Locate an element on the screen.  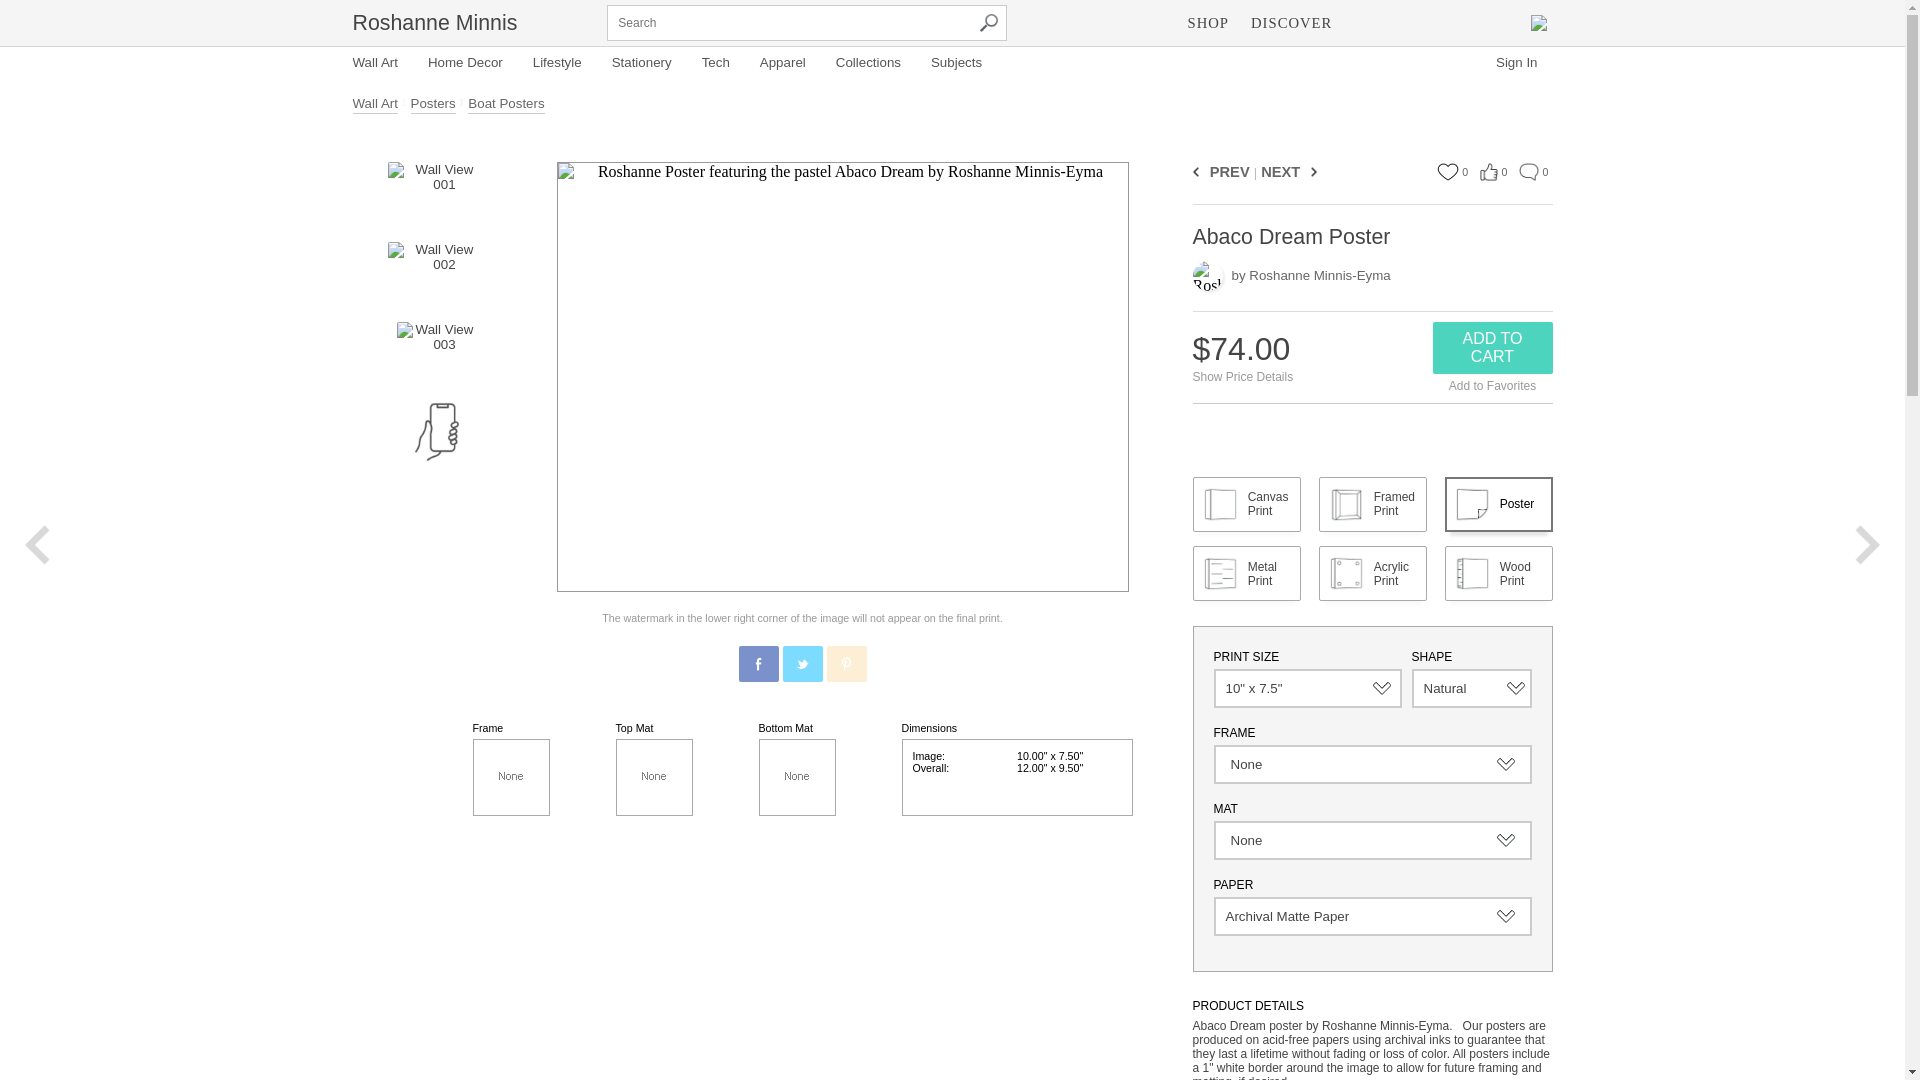
Wall View 002 is located at coordinates (435, 272).